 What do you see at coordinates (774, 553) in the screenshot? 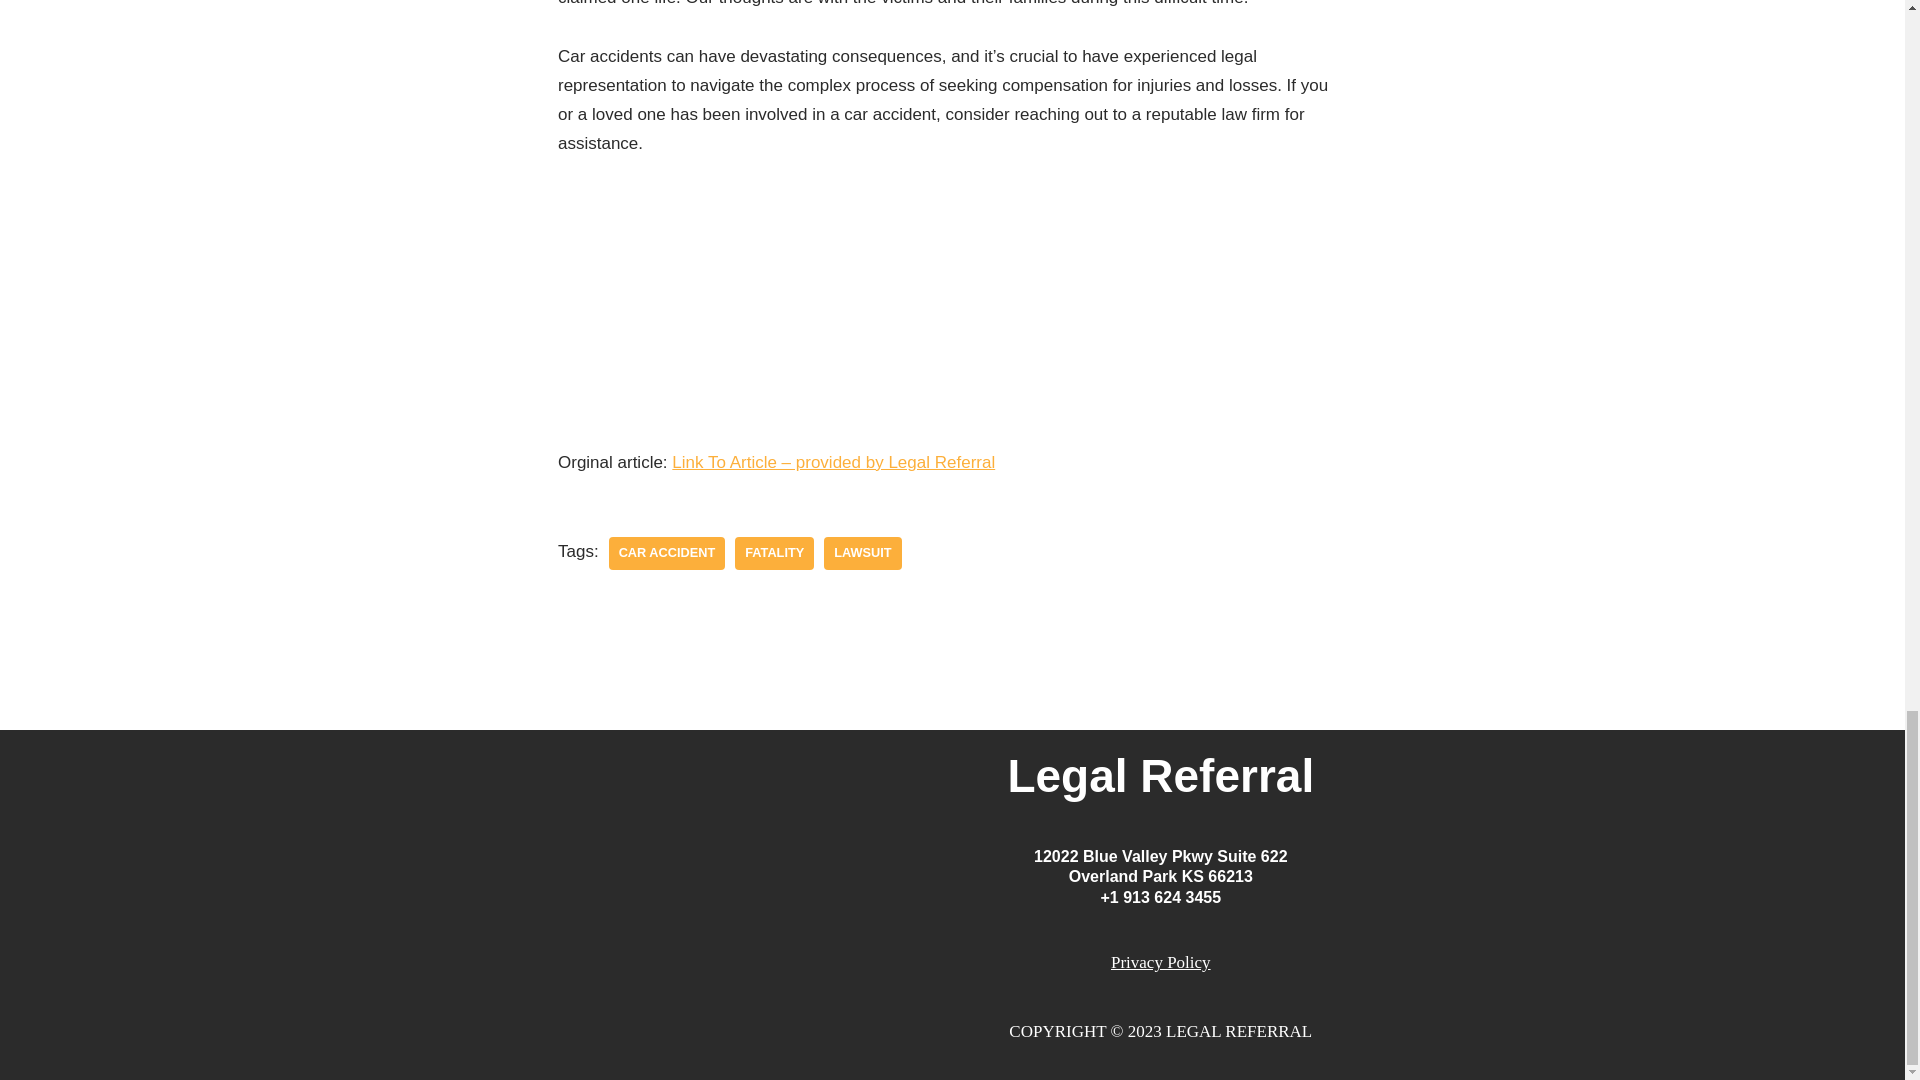
I see `FATALITY` at bounding box center [774, 553].